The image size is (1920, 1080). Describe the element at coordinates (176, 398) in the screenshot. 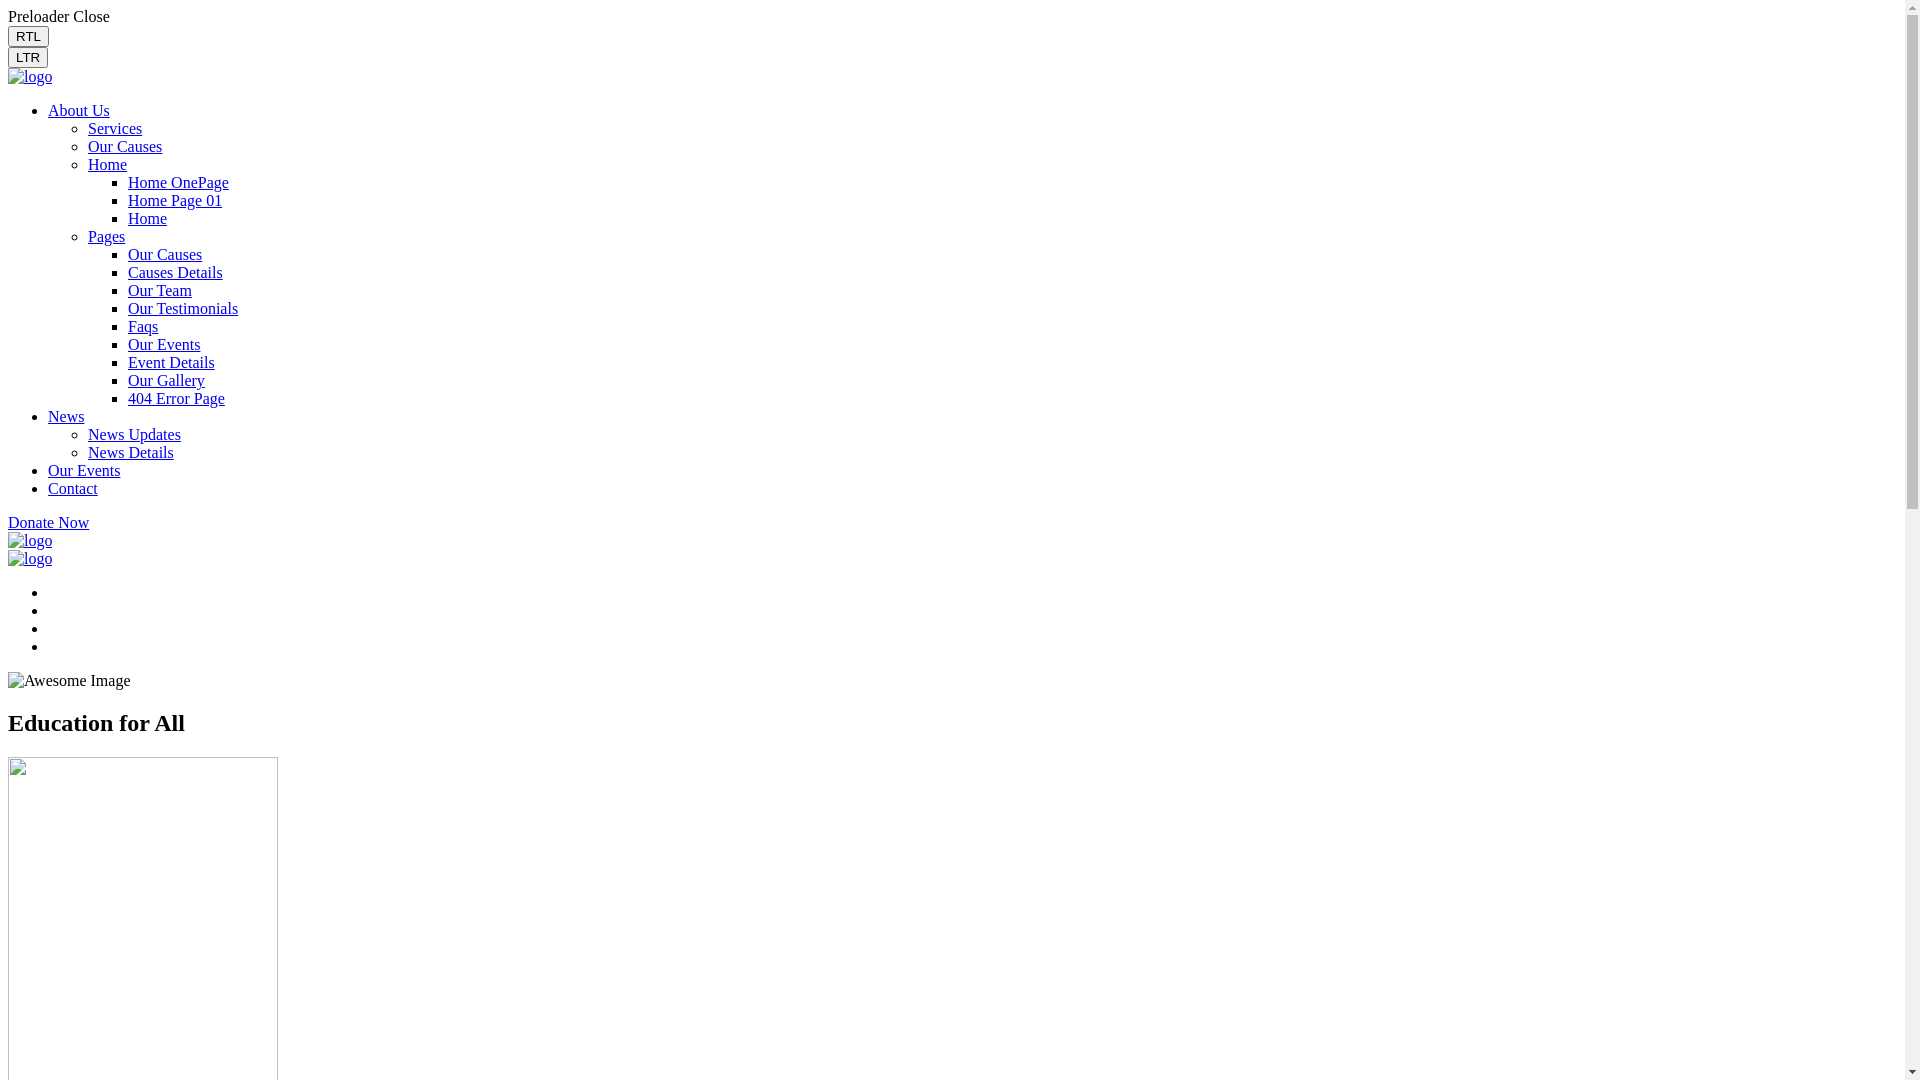

I see `404 Error Page` at that location.